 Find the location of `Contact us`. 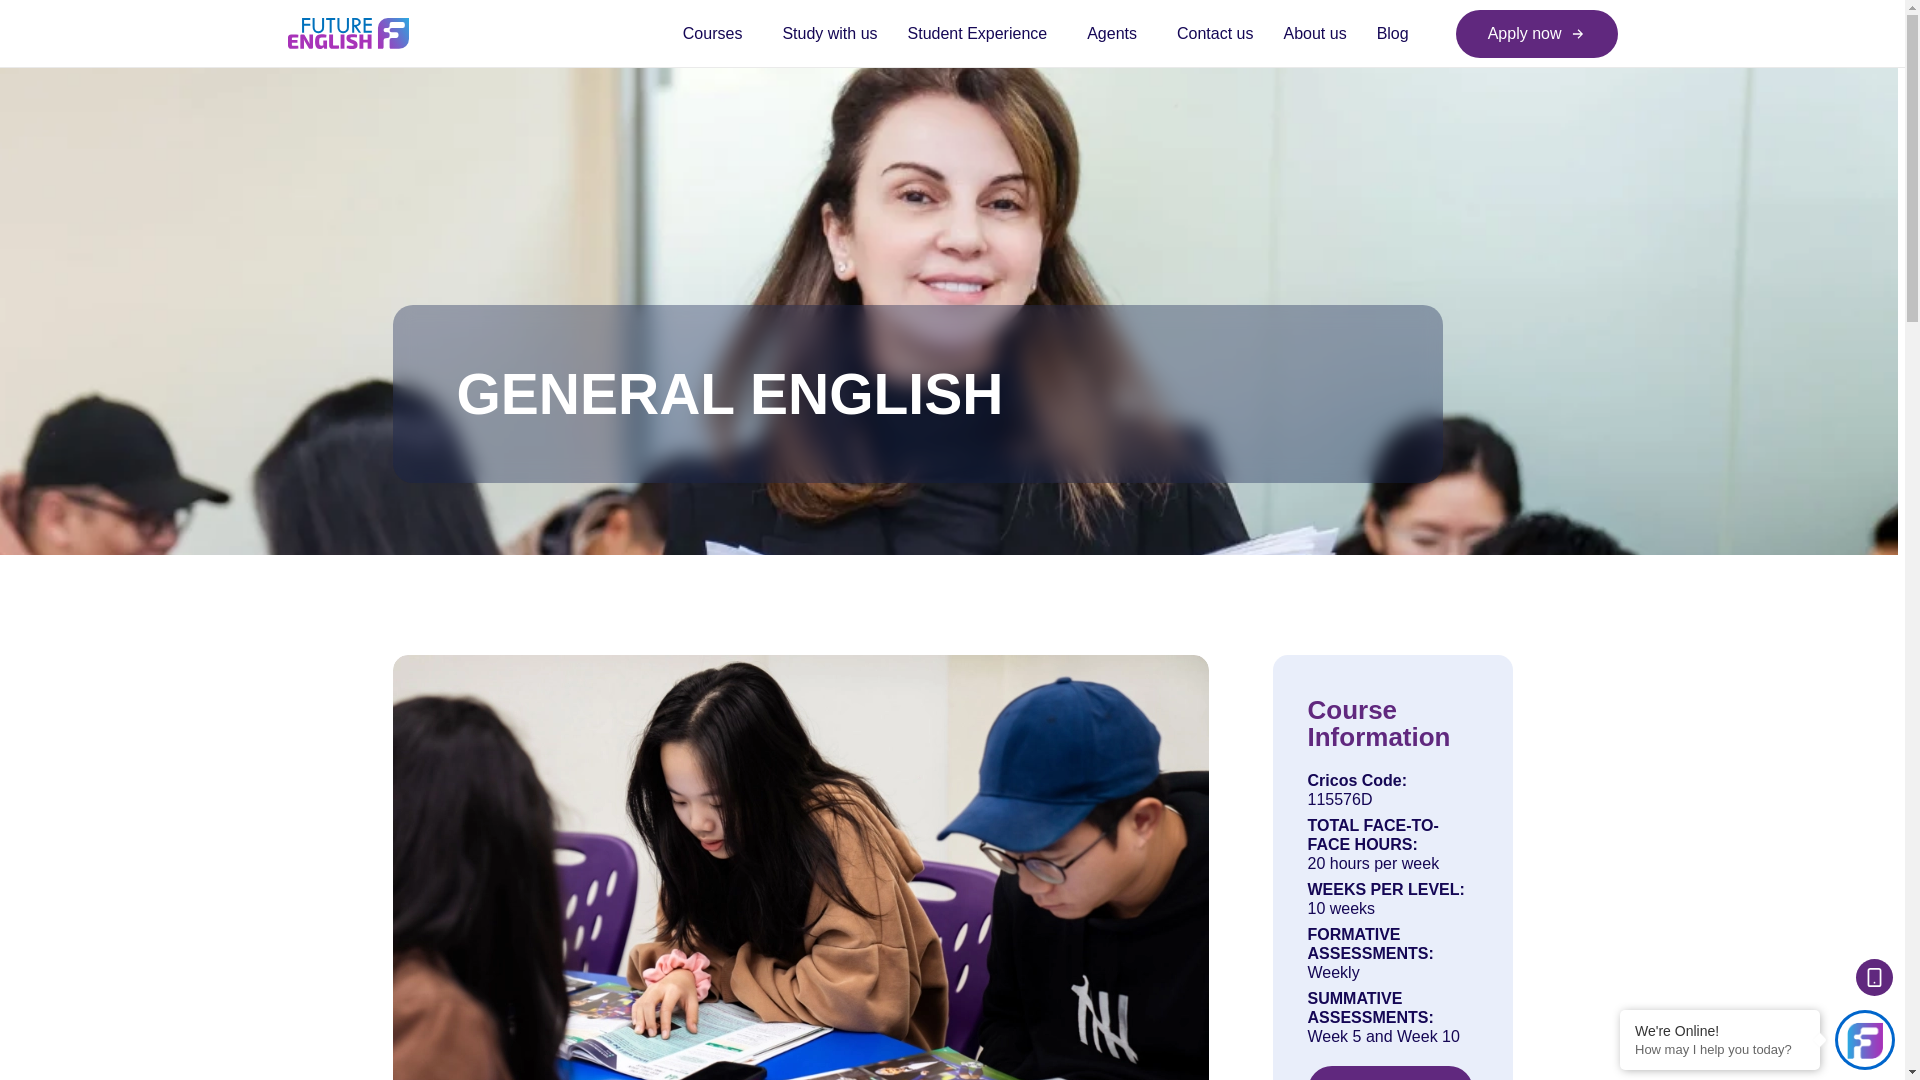

Contact us is located at coordinates (1214, 33).